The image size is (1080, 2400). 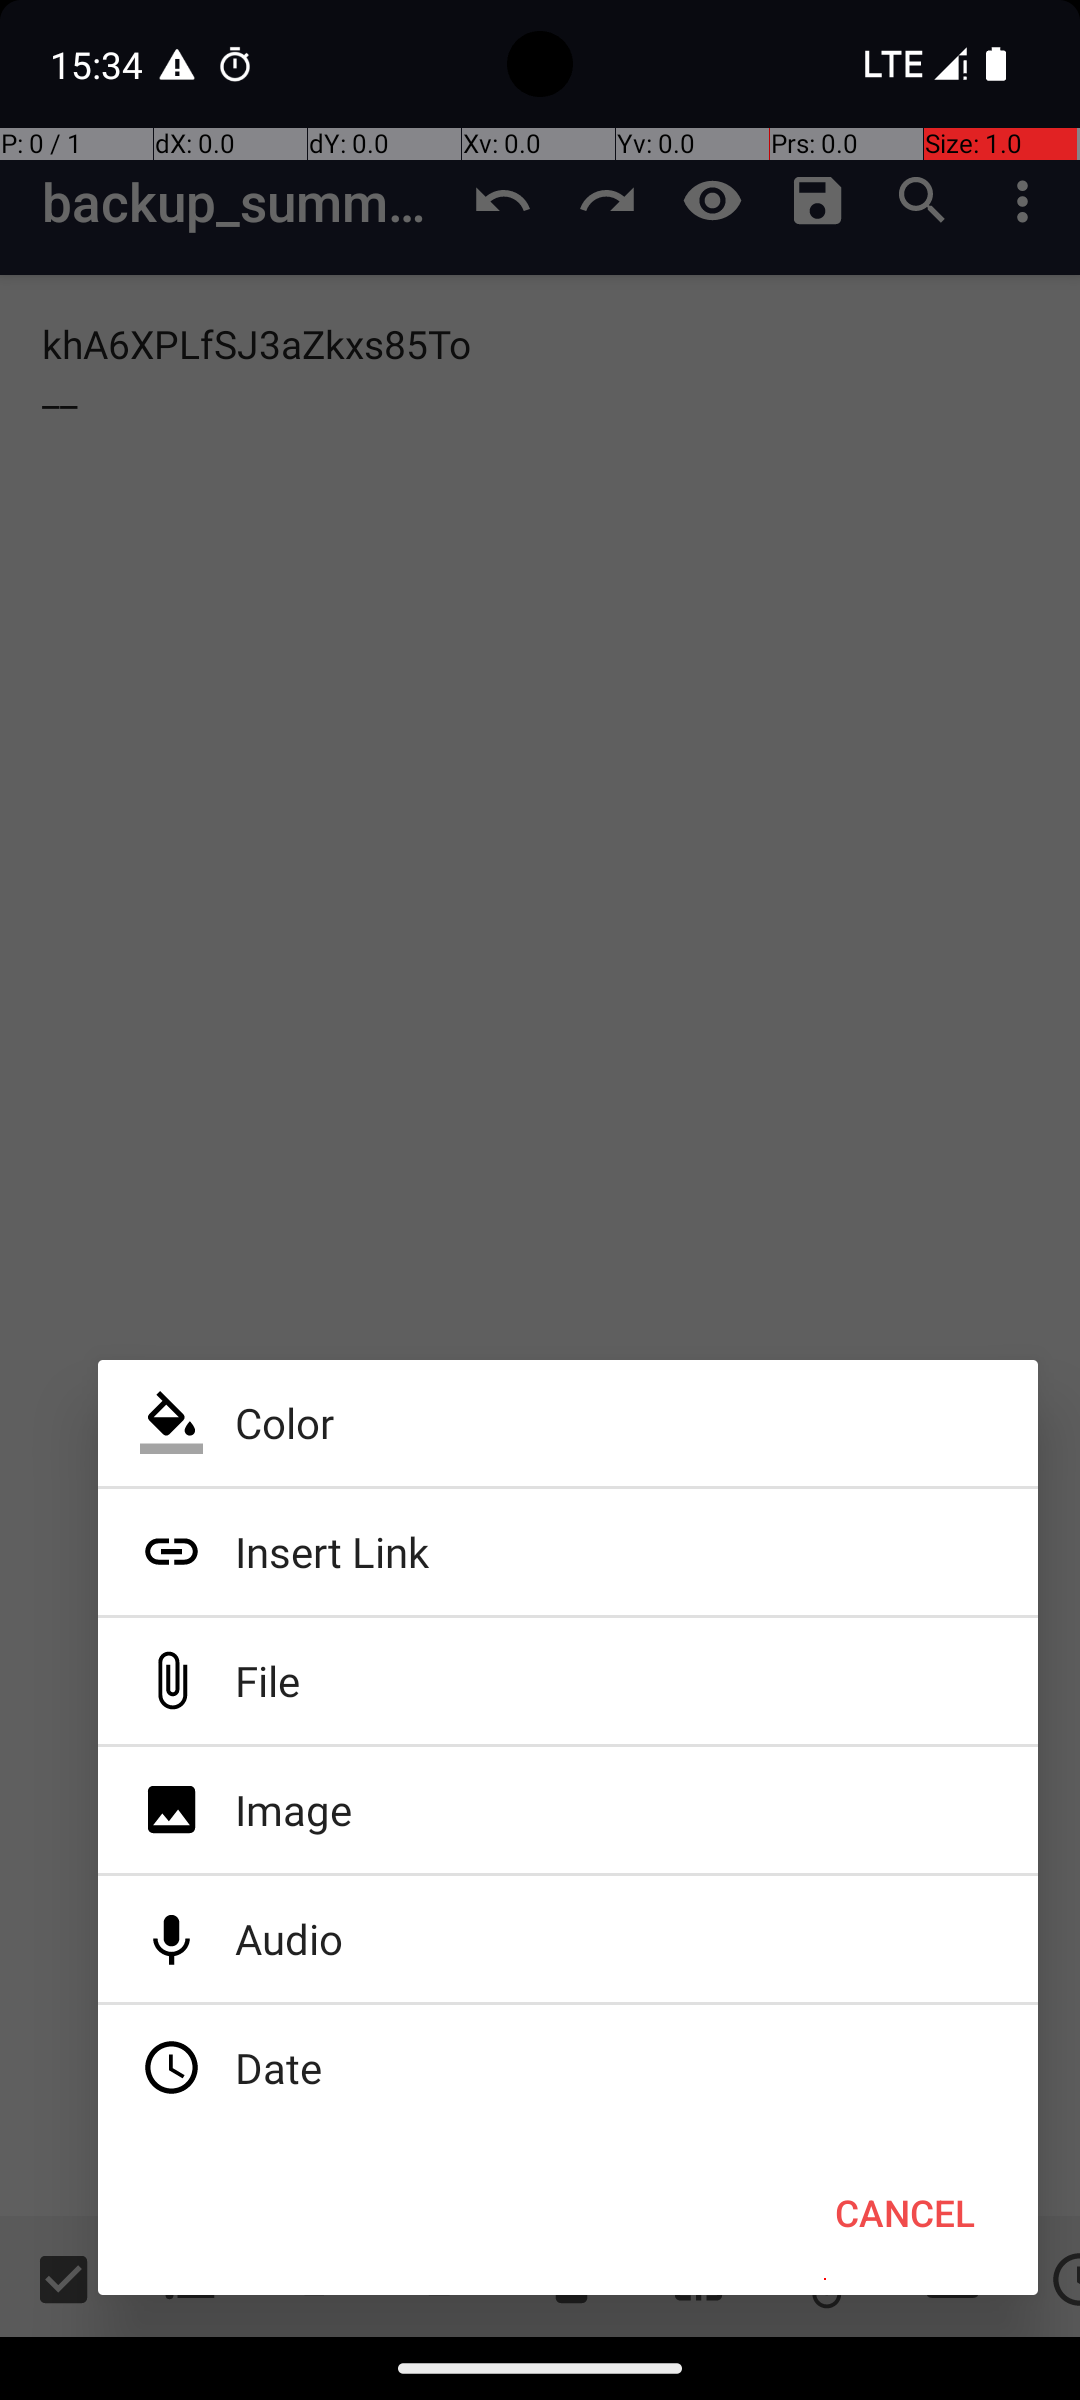 I want to click on Image, so click(x=568, y=1810).